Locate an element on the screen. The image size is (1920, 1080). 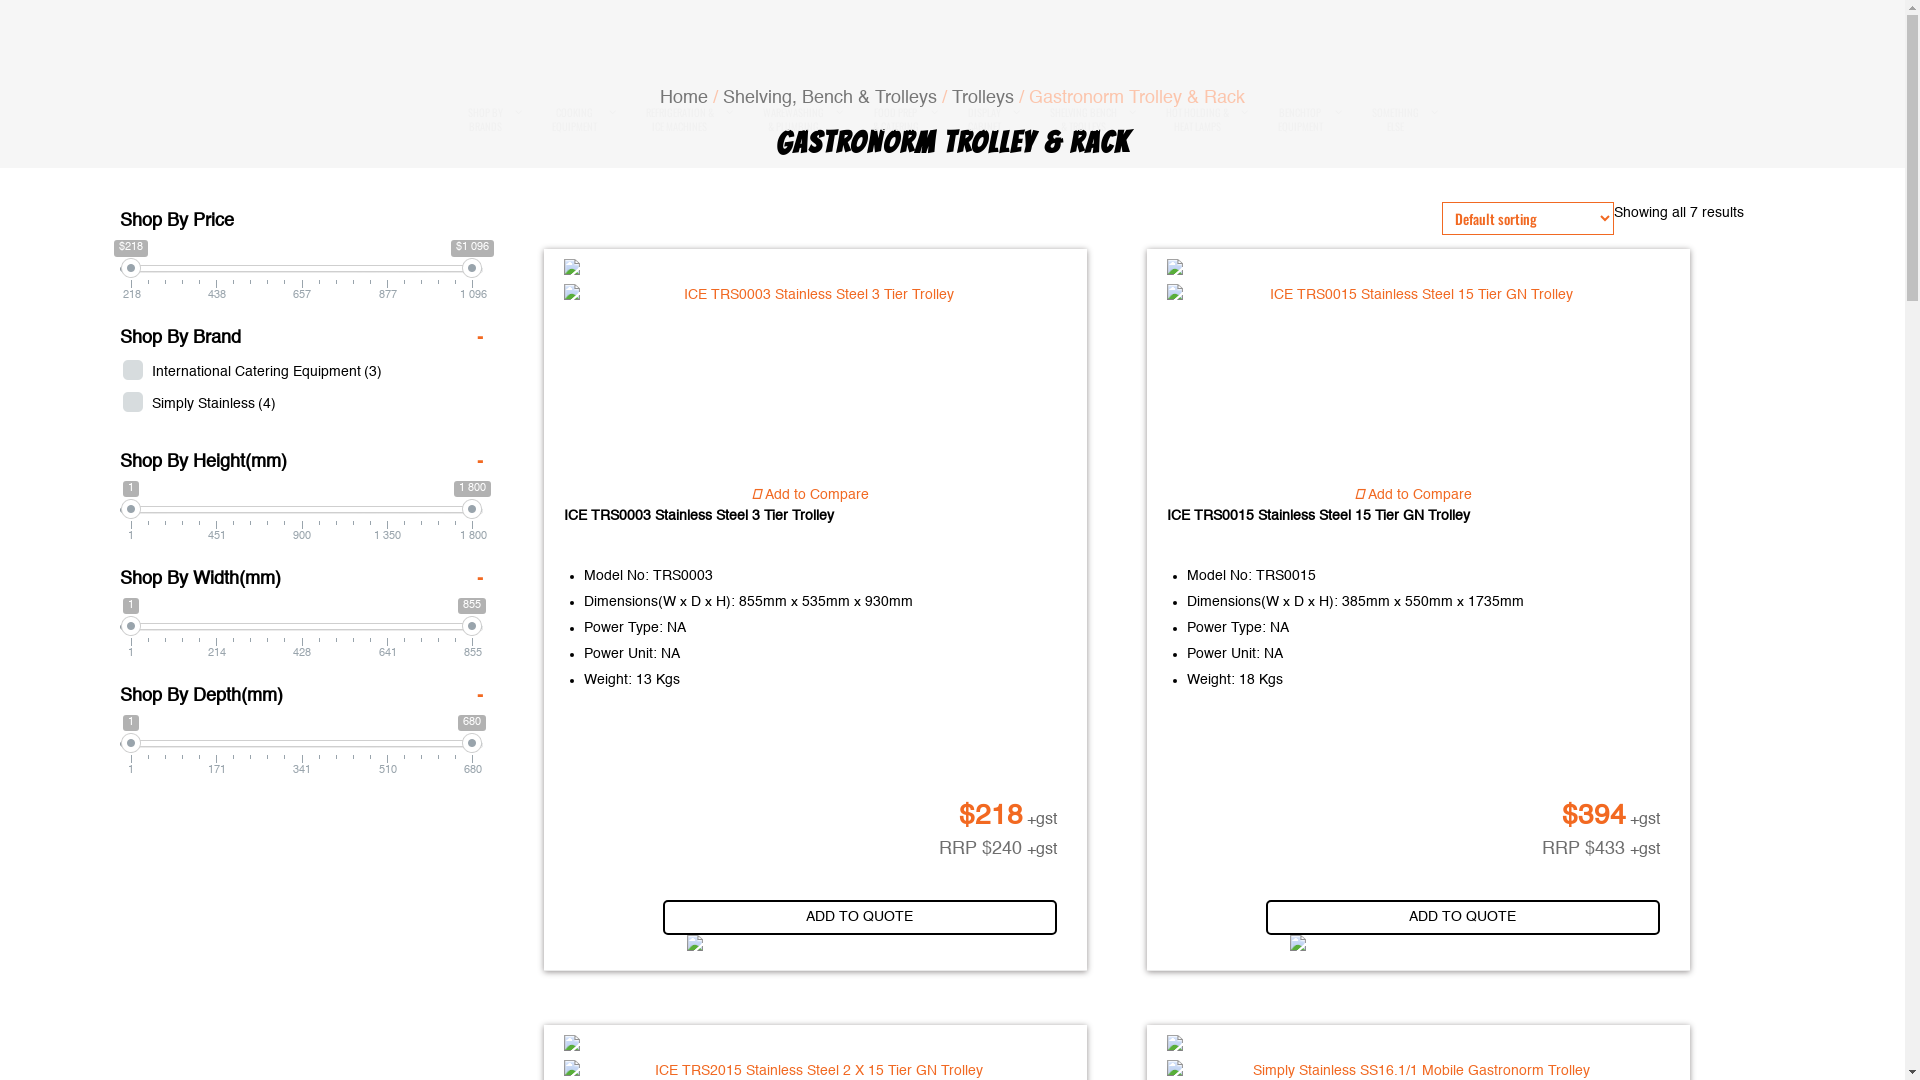
REFRIGERATION &
ICE MACHINES is located at coordinates (681, 120).